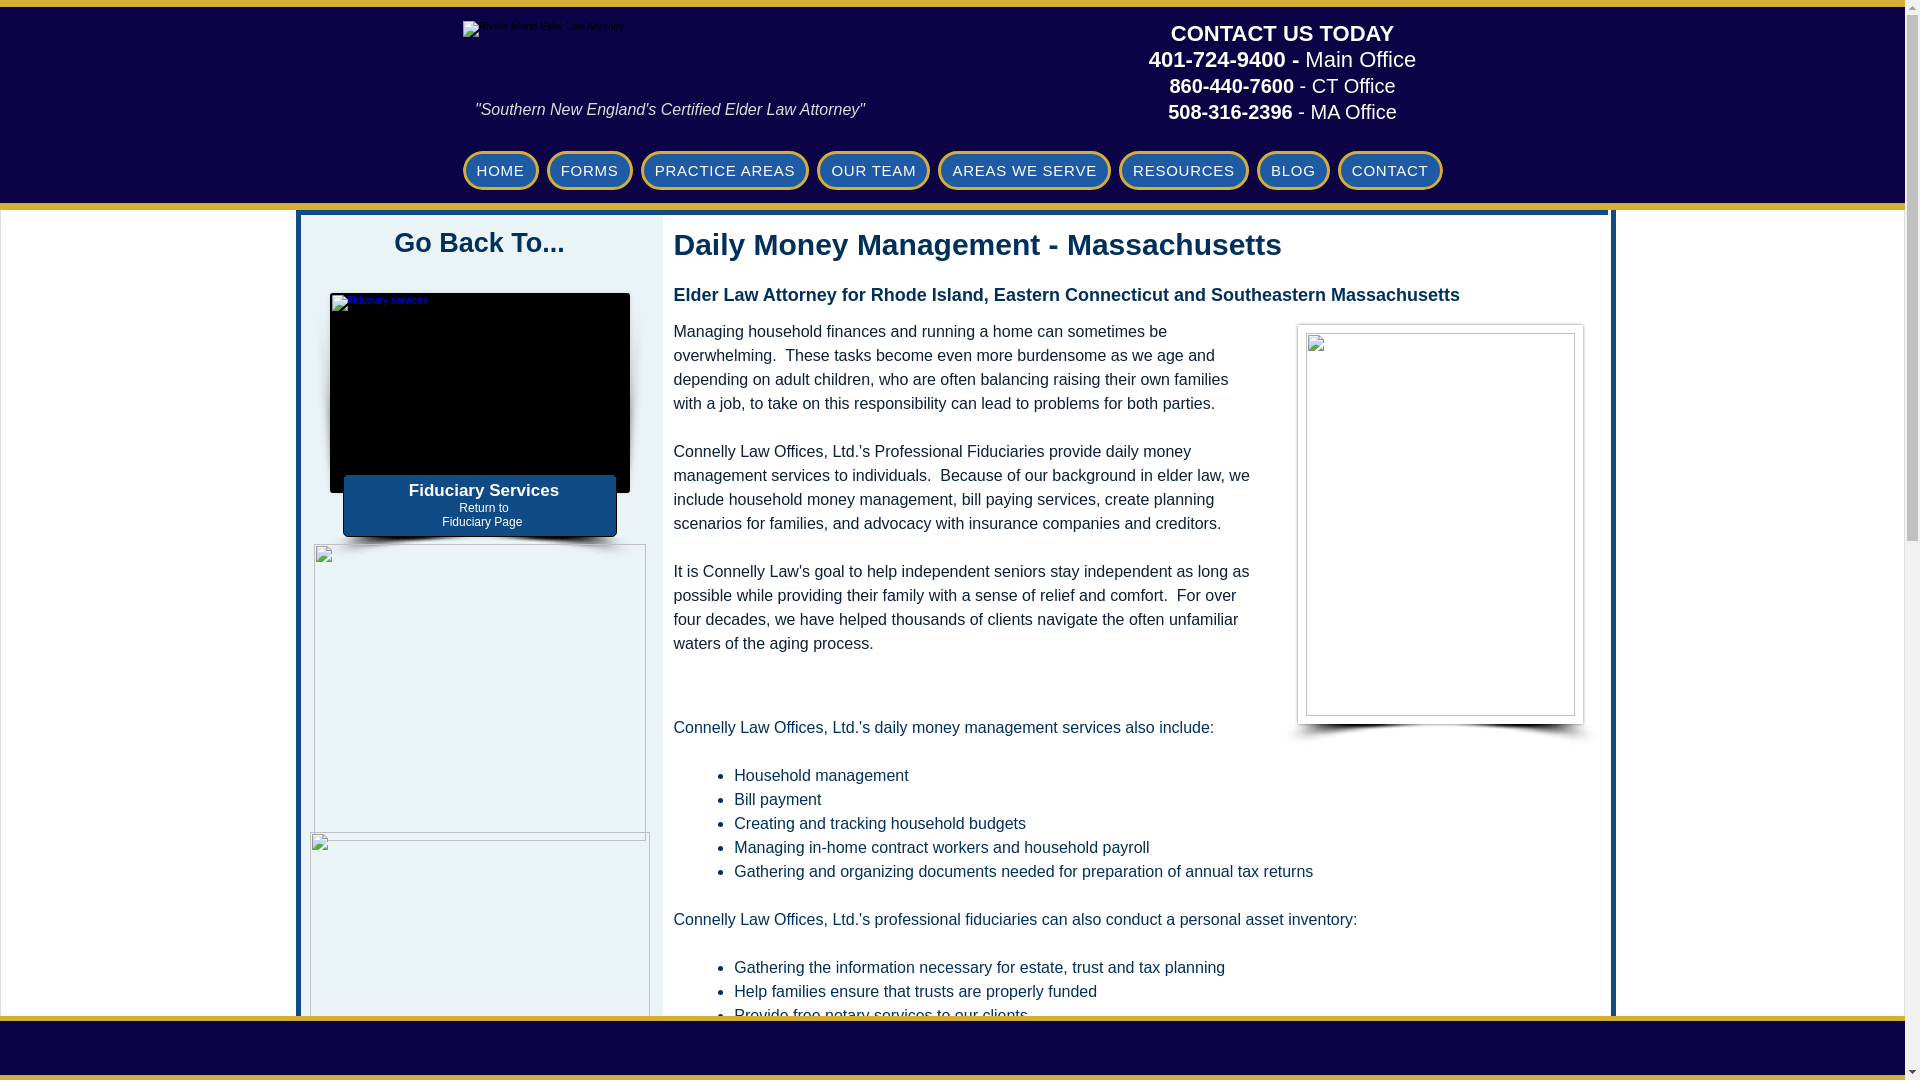 The height and width of the screenshot is (1080, 1920). I want to click on BLOG, so click(1294, 170).